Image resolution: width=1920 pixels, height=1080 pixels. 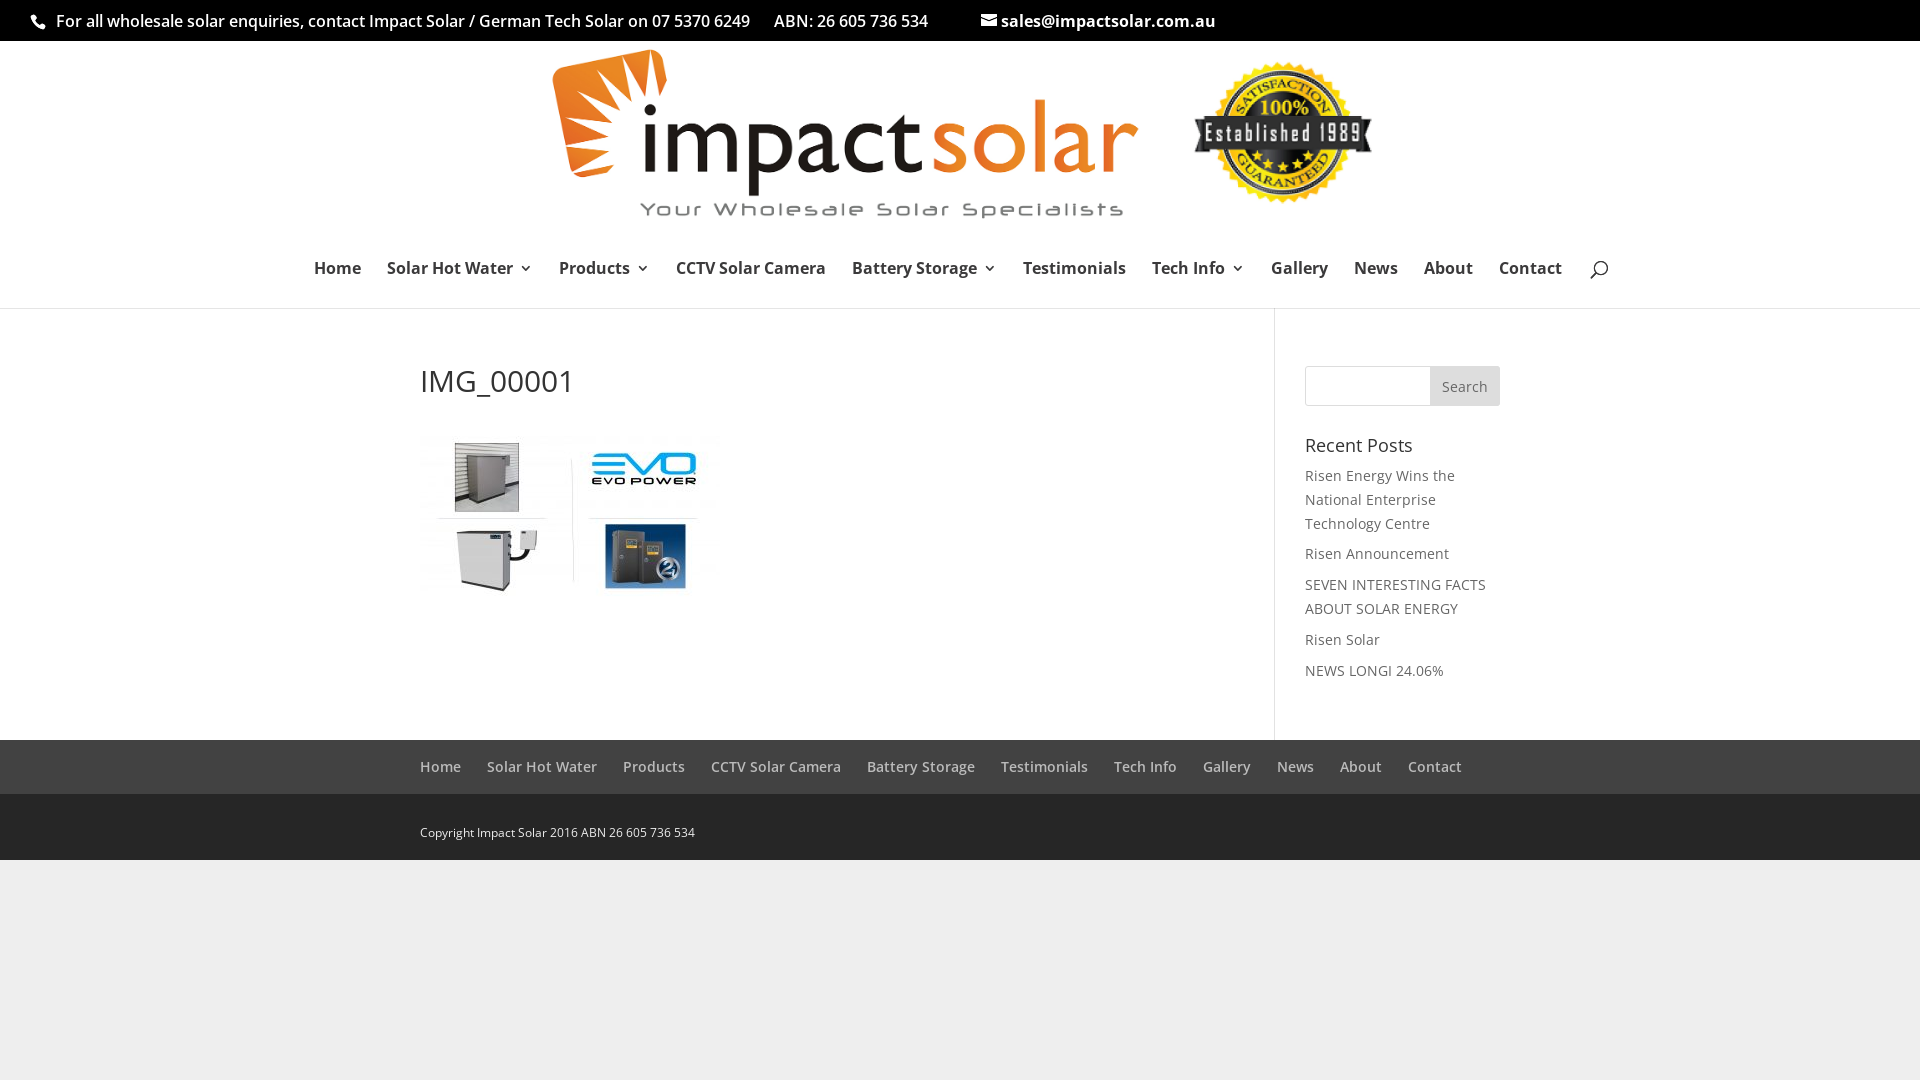 What do you see at coordinates (751, 284) in the screenshot?
I see `CCTV Solar Camera` at bounding box center [751, 284].